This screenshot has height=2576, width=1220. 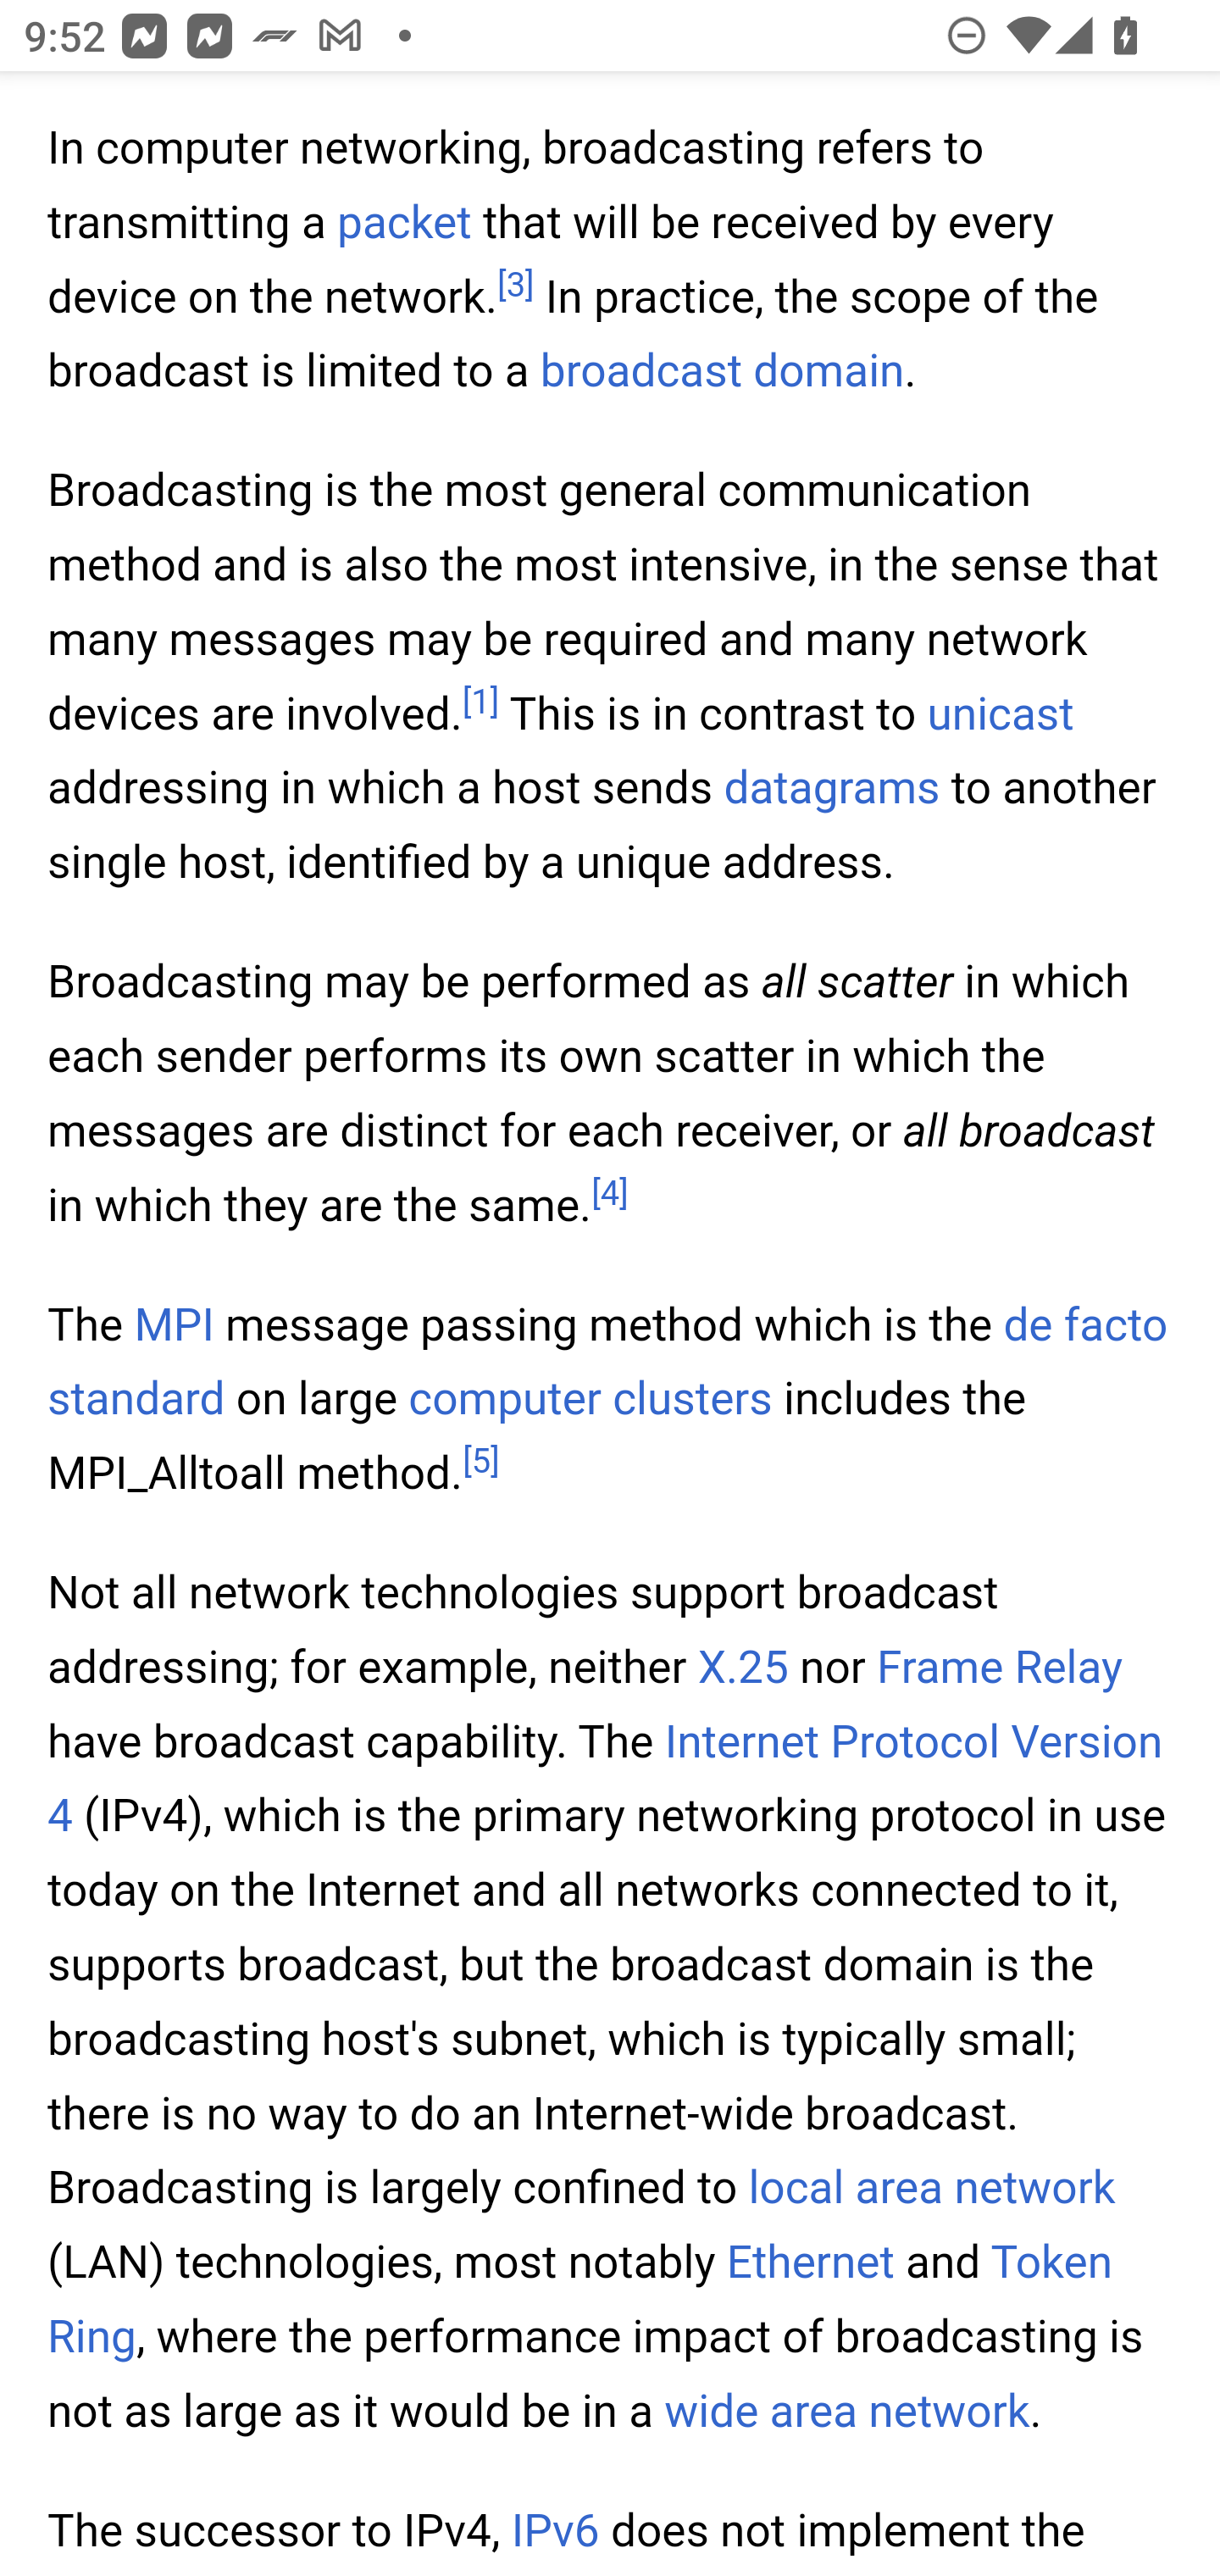 I want to click on datagrams, so click(x=833, y=788).